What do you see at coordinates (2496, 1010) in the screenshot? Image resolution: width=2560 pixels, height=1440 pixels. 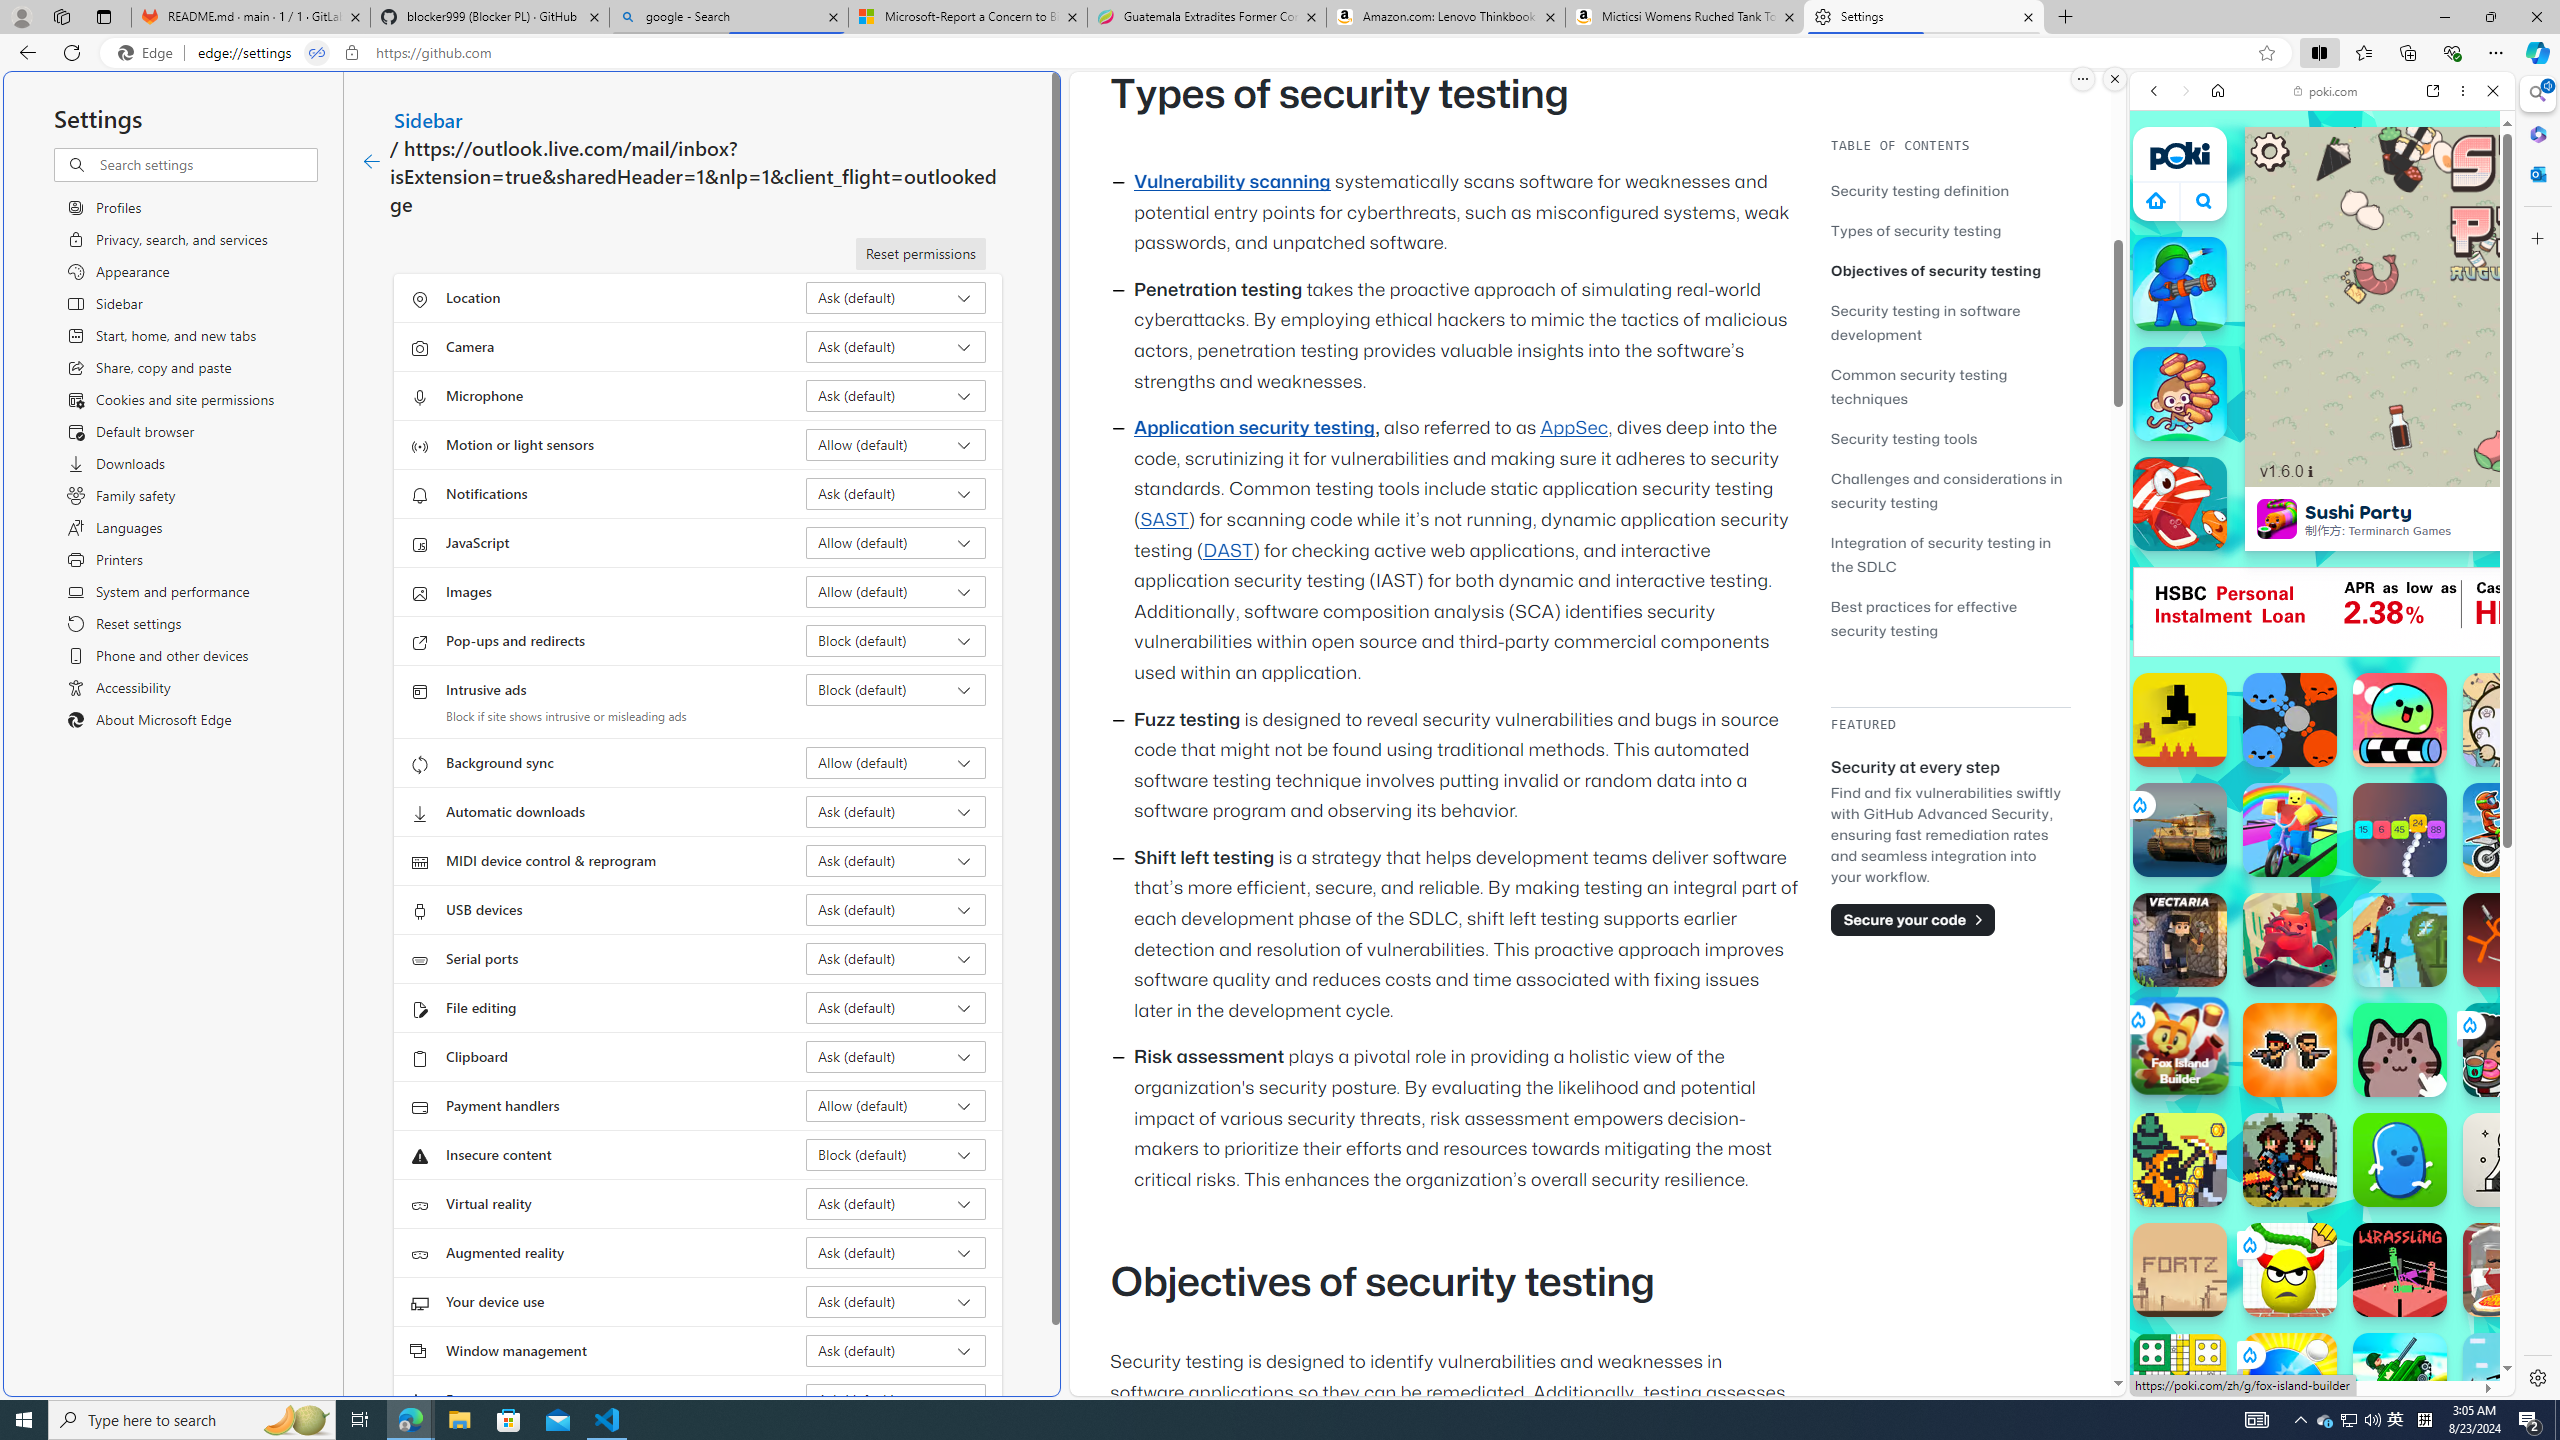 I see `Crazy Cars` at bounding box center [2496, 1010].